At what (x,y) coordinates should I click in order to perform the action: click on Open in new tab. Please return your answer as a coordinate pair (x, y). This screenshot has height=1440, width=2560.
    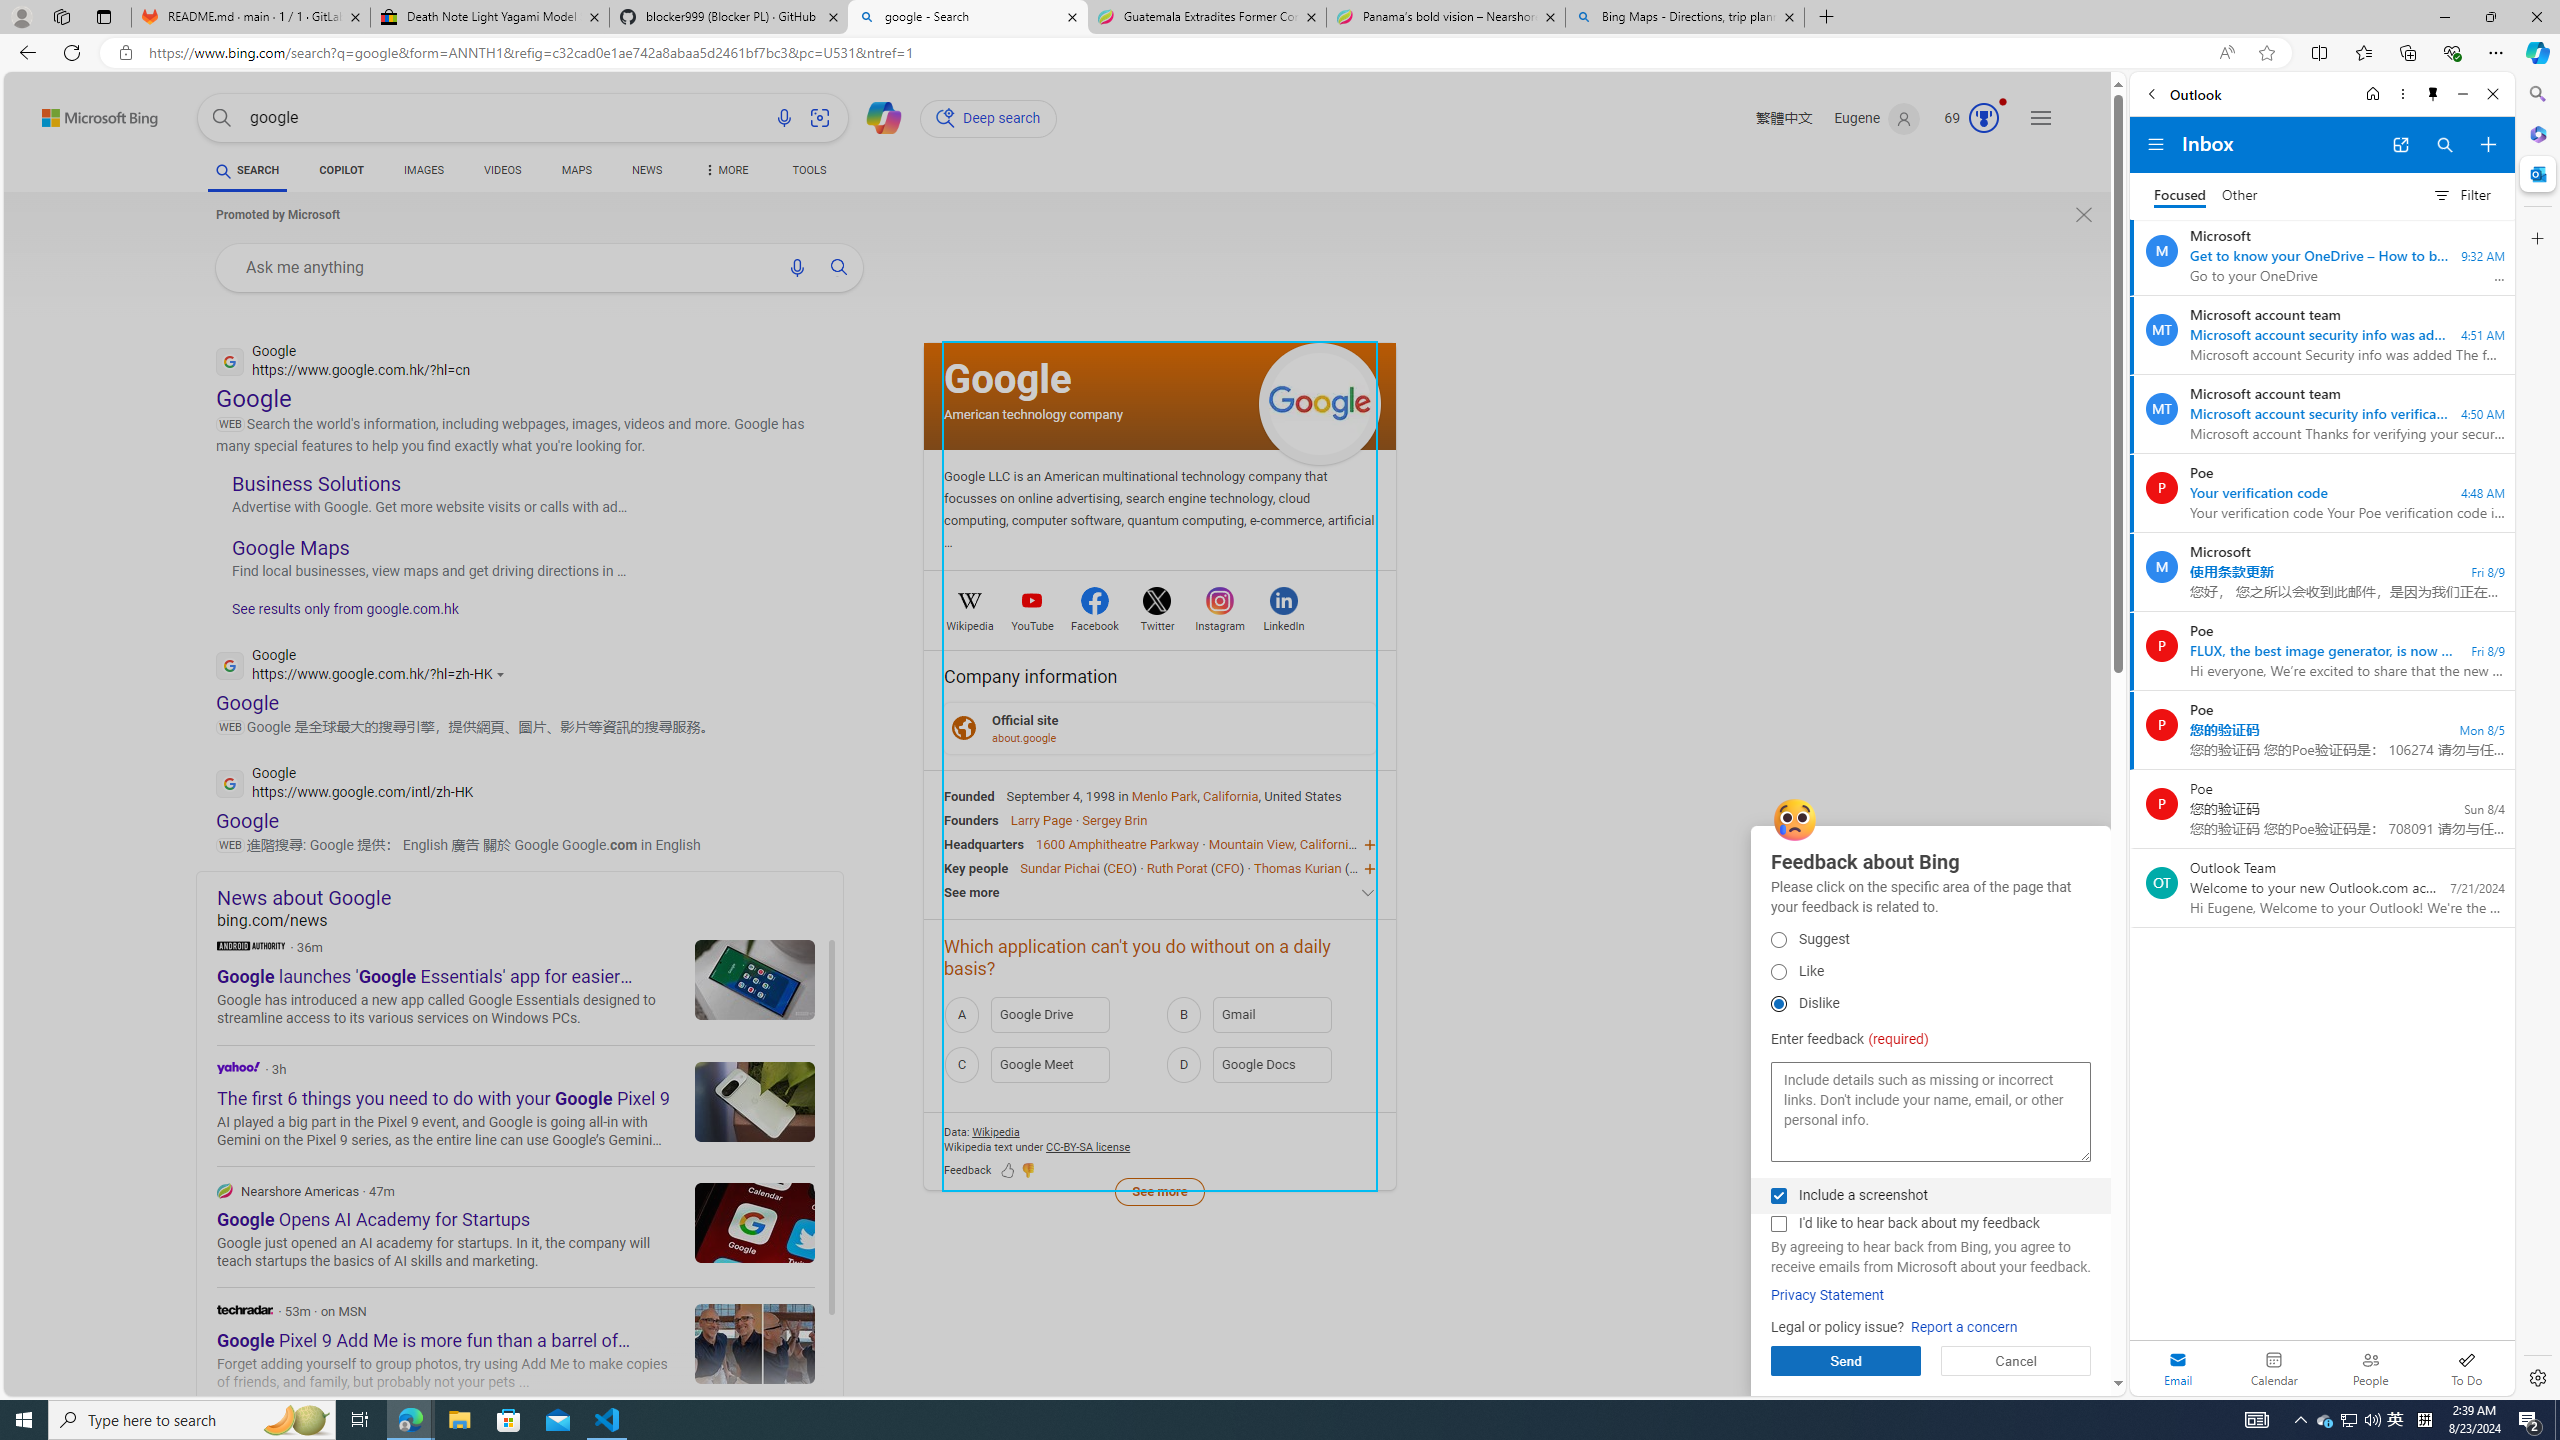
    Looking at the image, I should click on (2400, 145).